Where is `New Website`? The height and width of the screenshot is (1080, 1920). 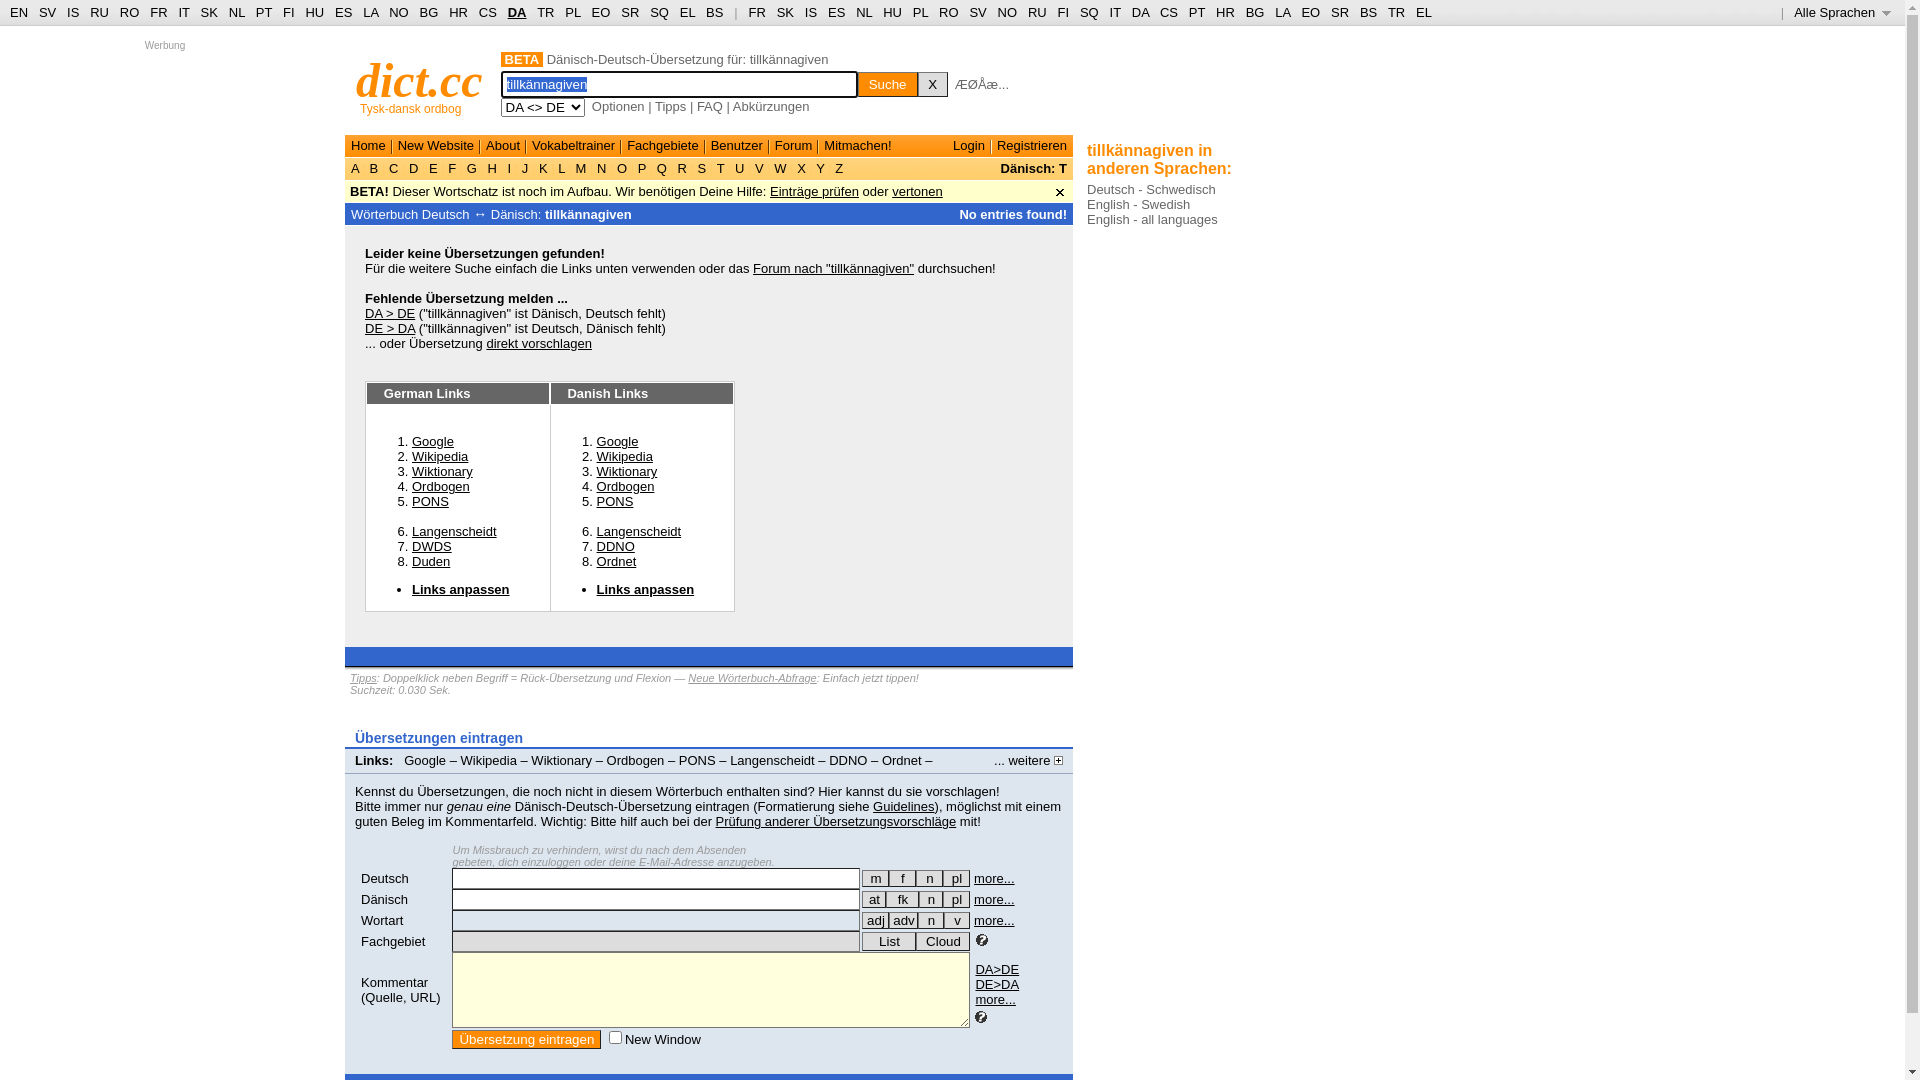 New Website is located at coordinates (436, 146).